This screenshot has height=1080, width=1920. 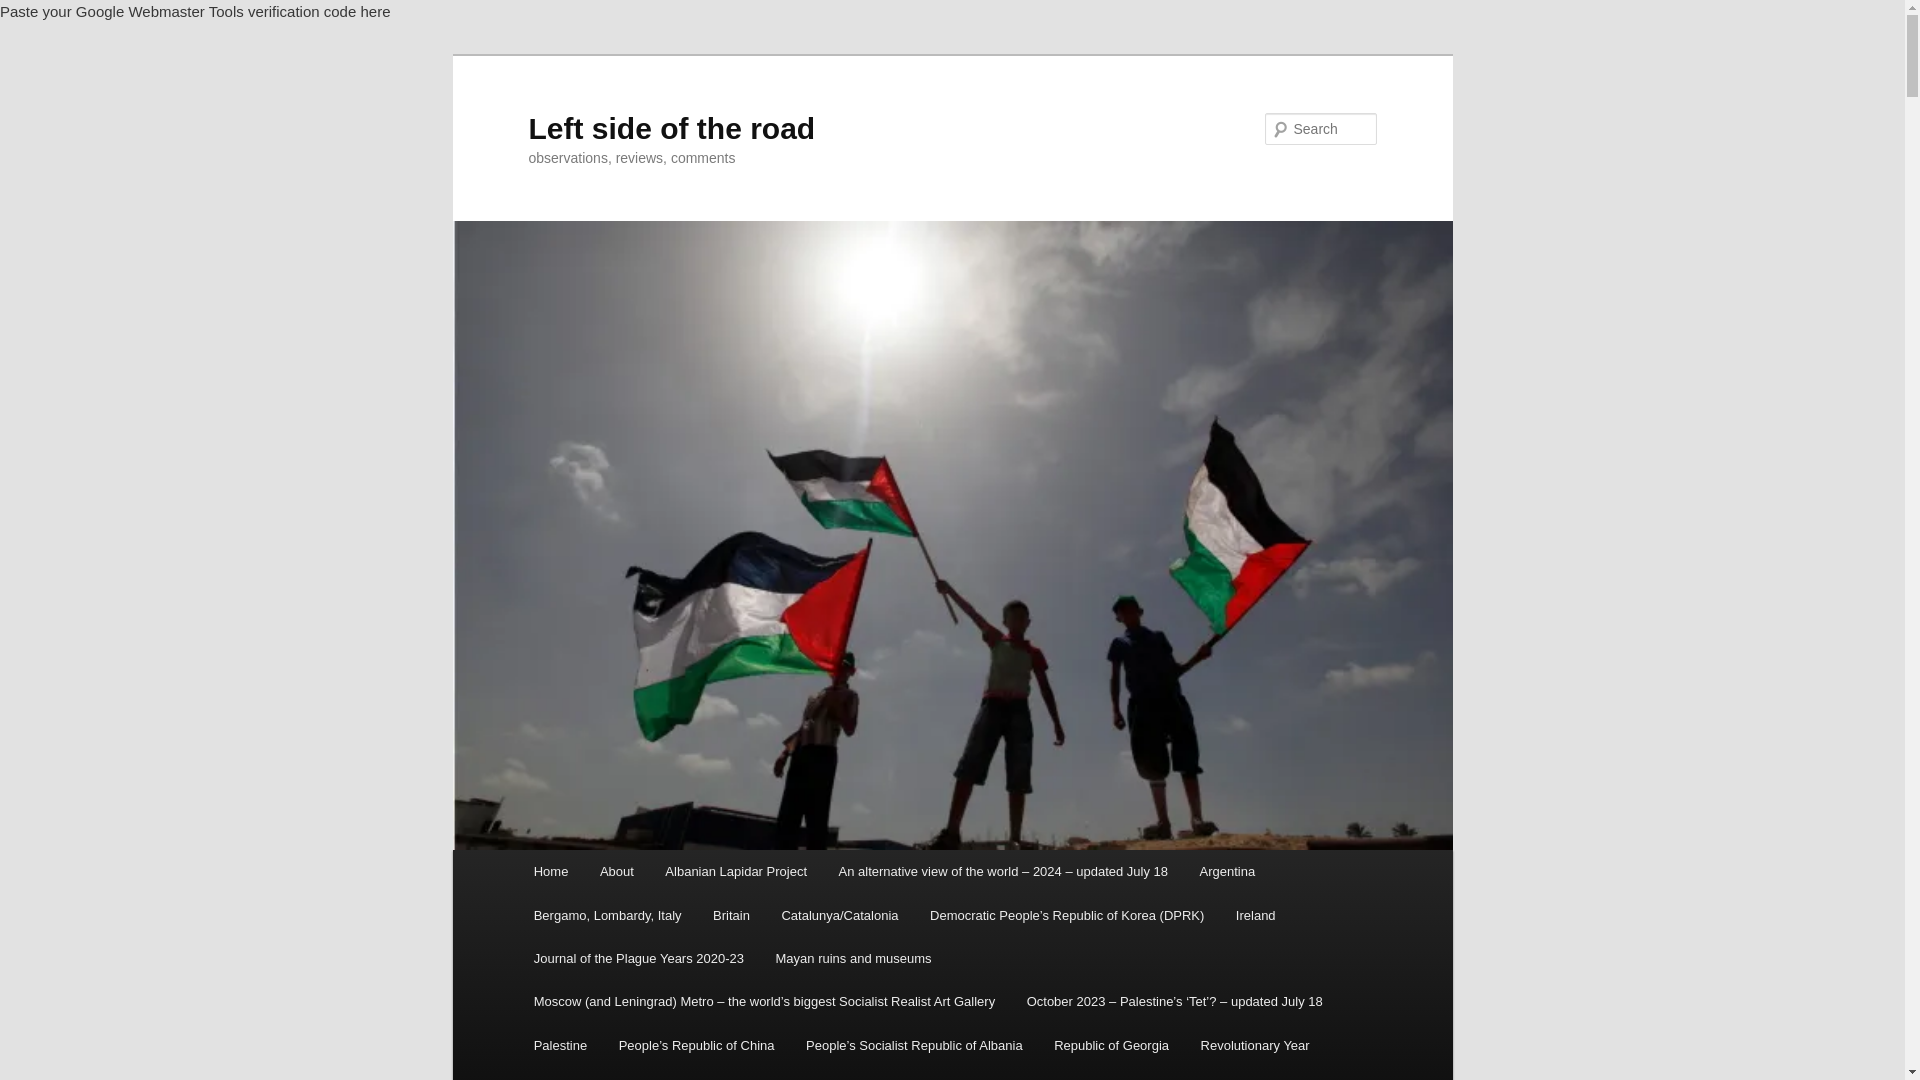 I want to click on About, so click(x=616, y=871).